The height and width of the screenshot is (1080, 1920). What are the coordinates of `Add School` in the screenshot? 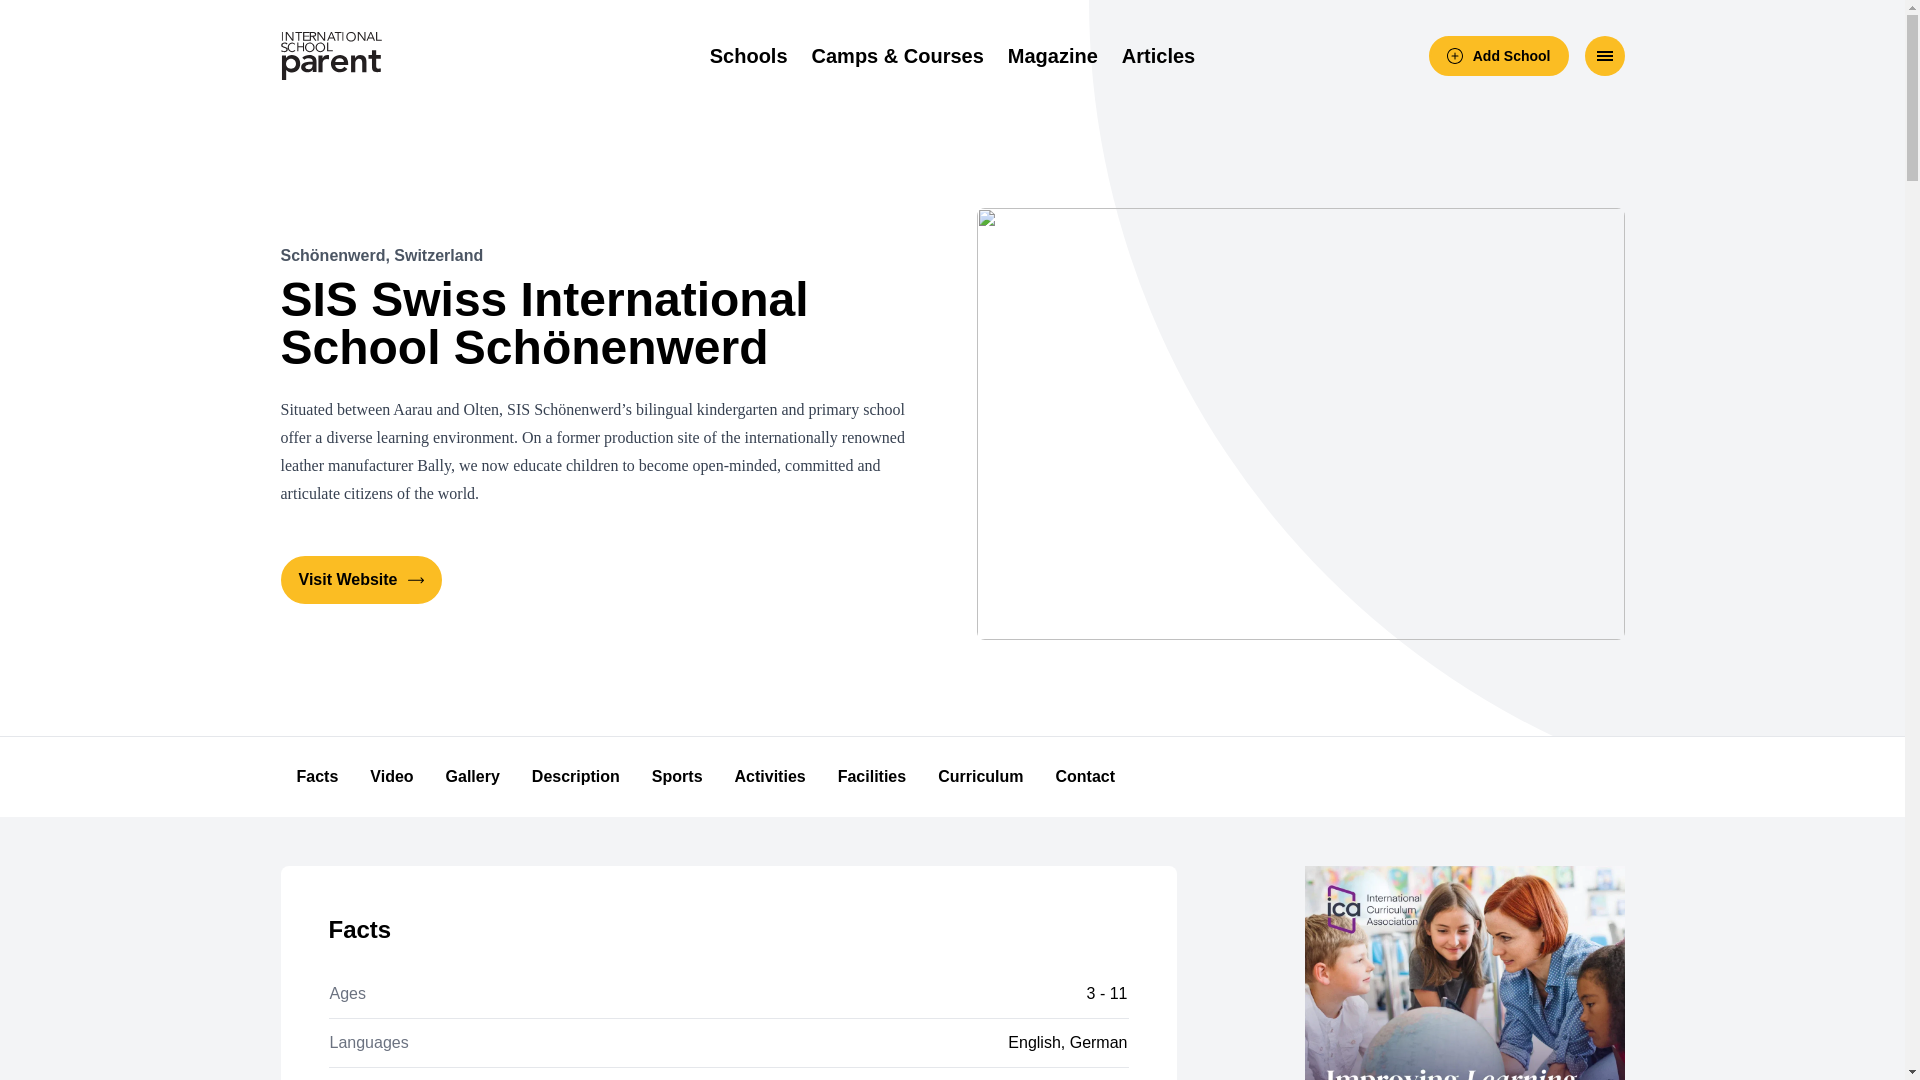 It's located at (1498, 55).